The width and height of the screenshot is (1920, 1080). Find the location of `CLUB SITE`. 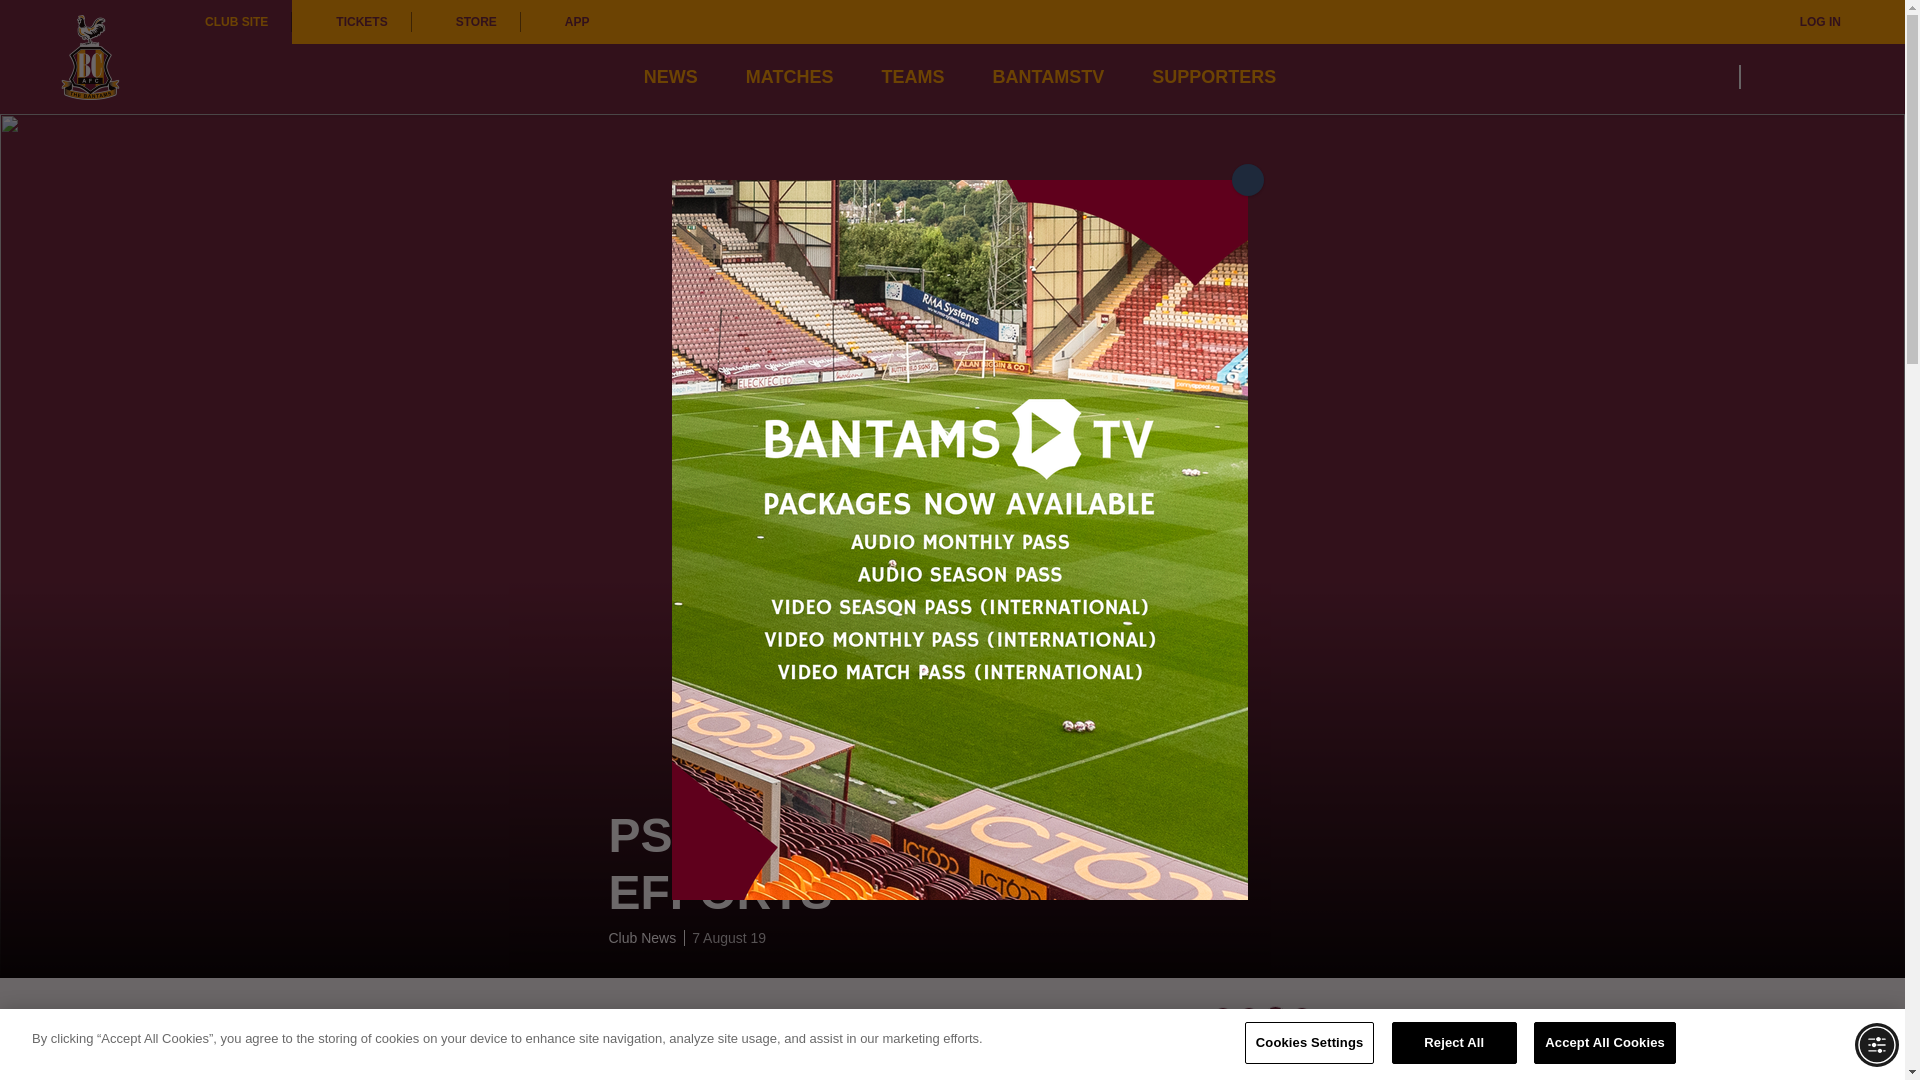

CLUB SITE is located at coordinates (236, 22).